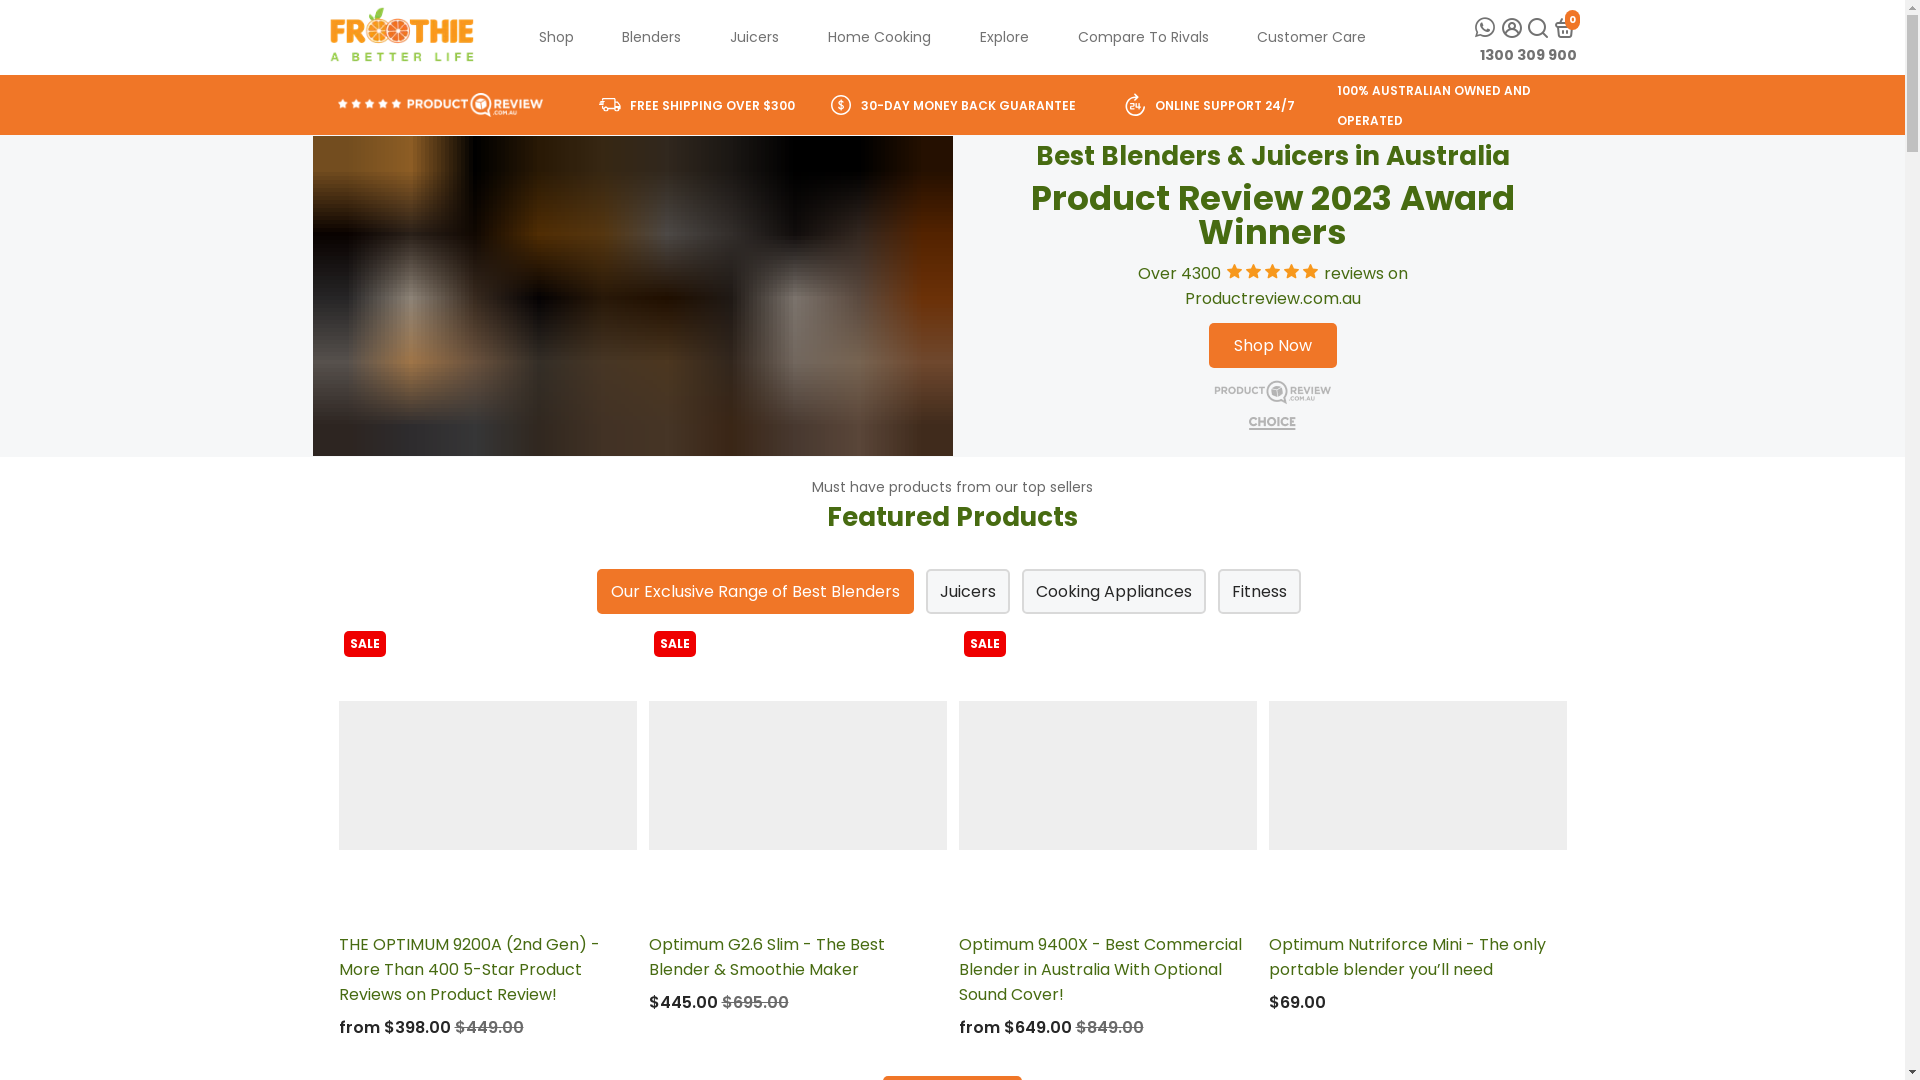 This screenshot has width=1920, height=1080. I want to click on Our Exclusive Range of Best Blenders, so click(754, 592).